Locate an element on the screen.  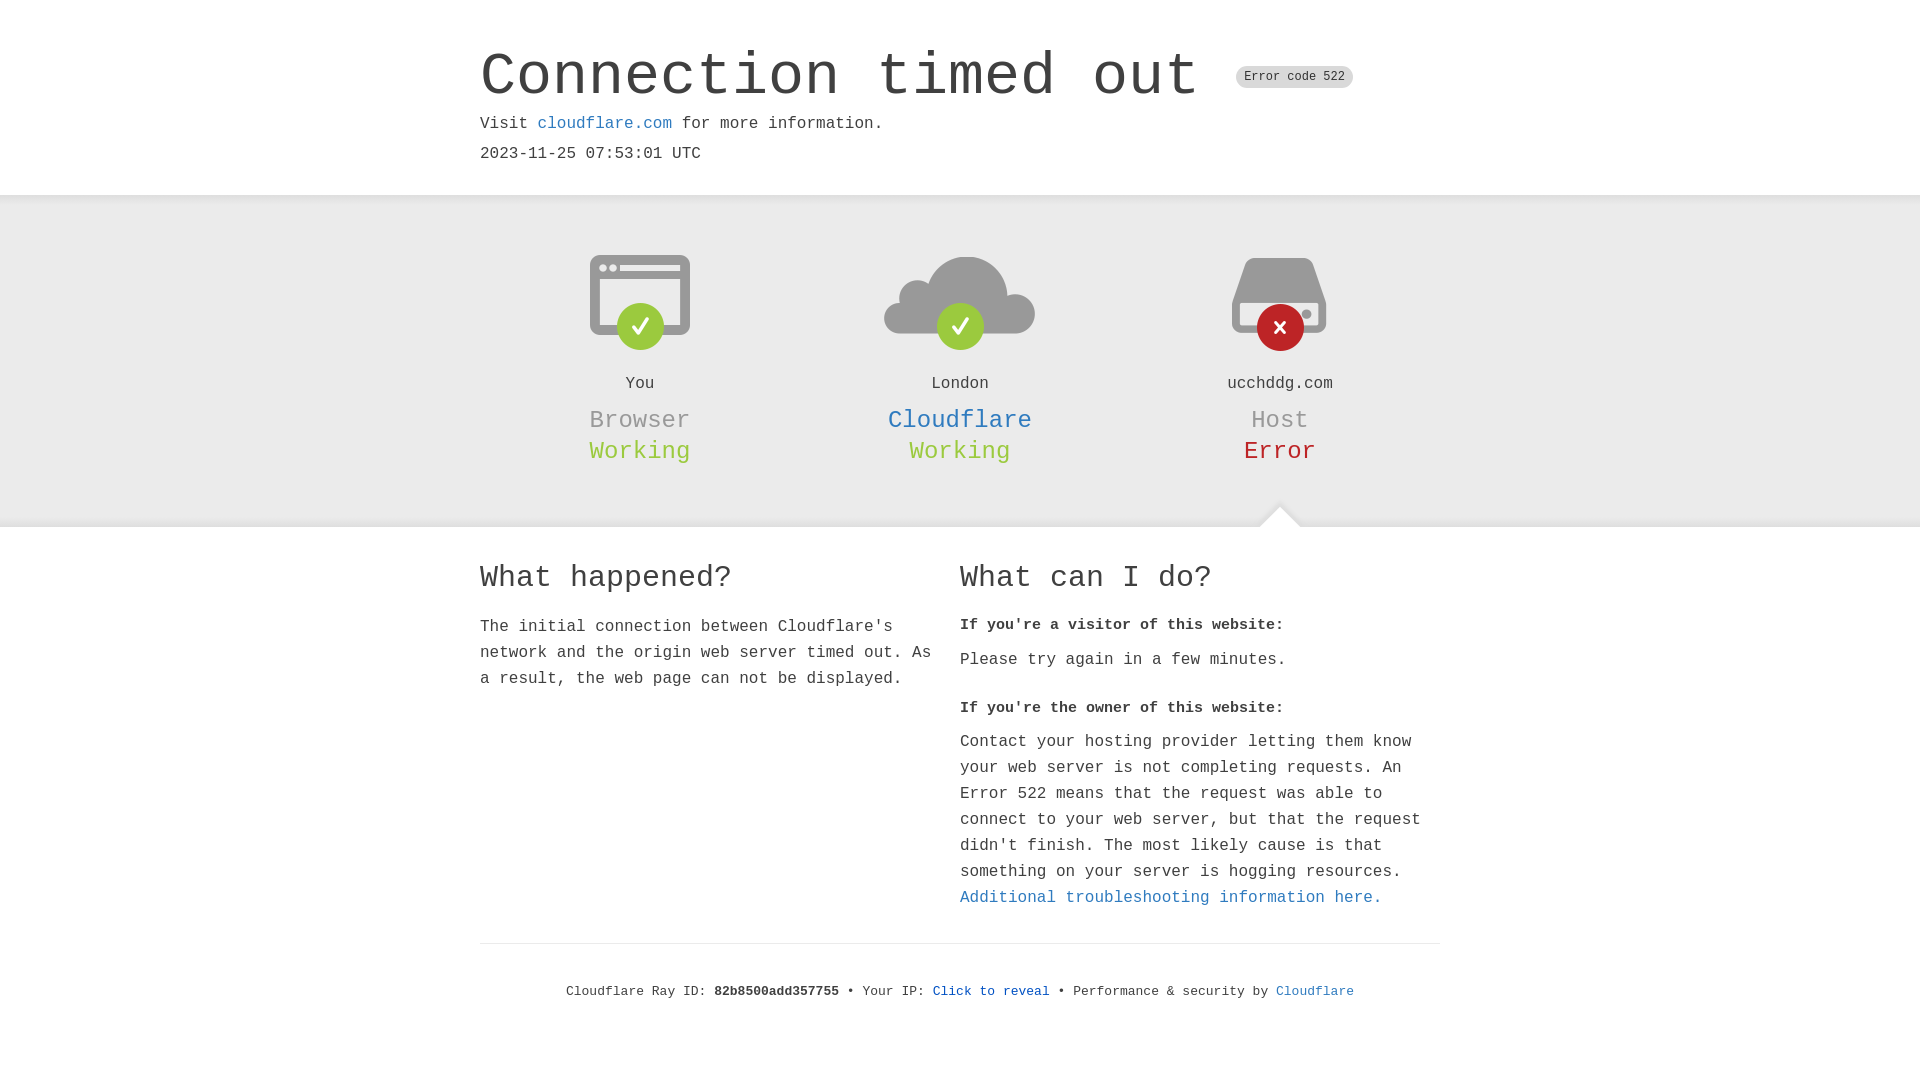
Additional troubleshooting information here. is located at coordinates (1171, 898).